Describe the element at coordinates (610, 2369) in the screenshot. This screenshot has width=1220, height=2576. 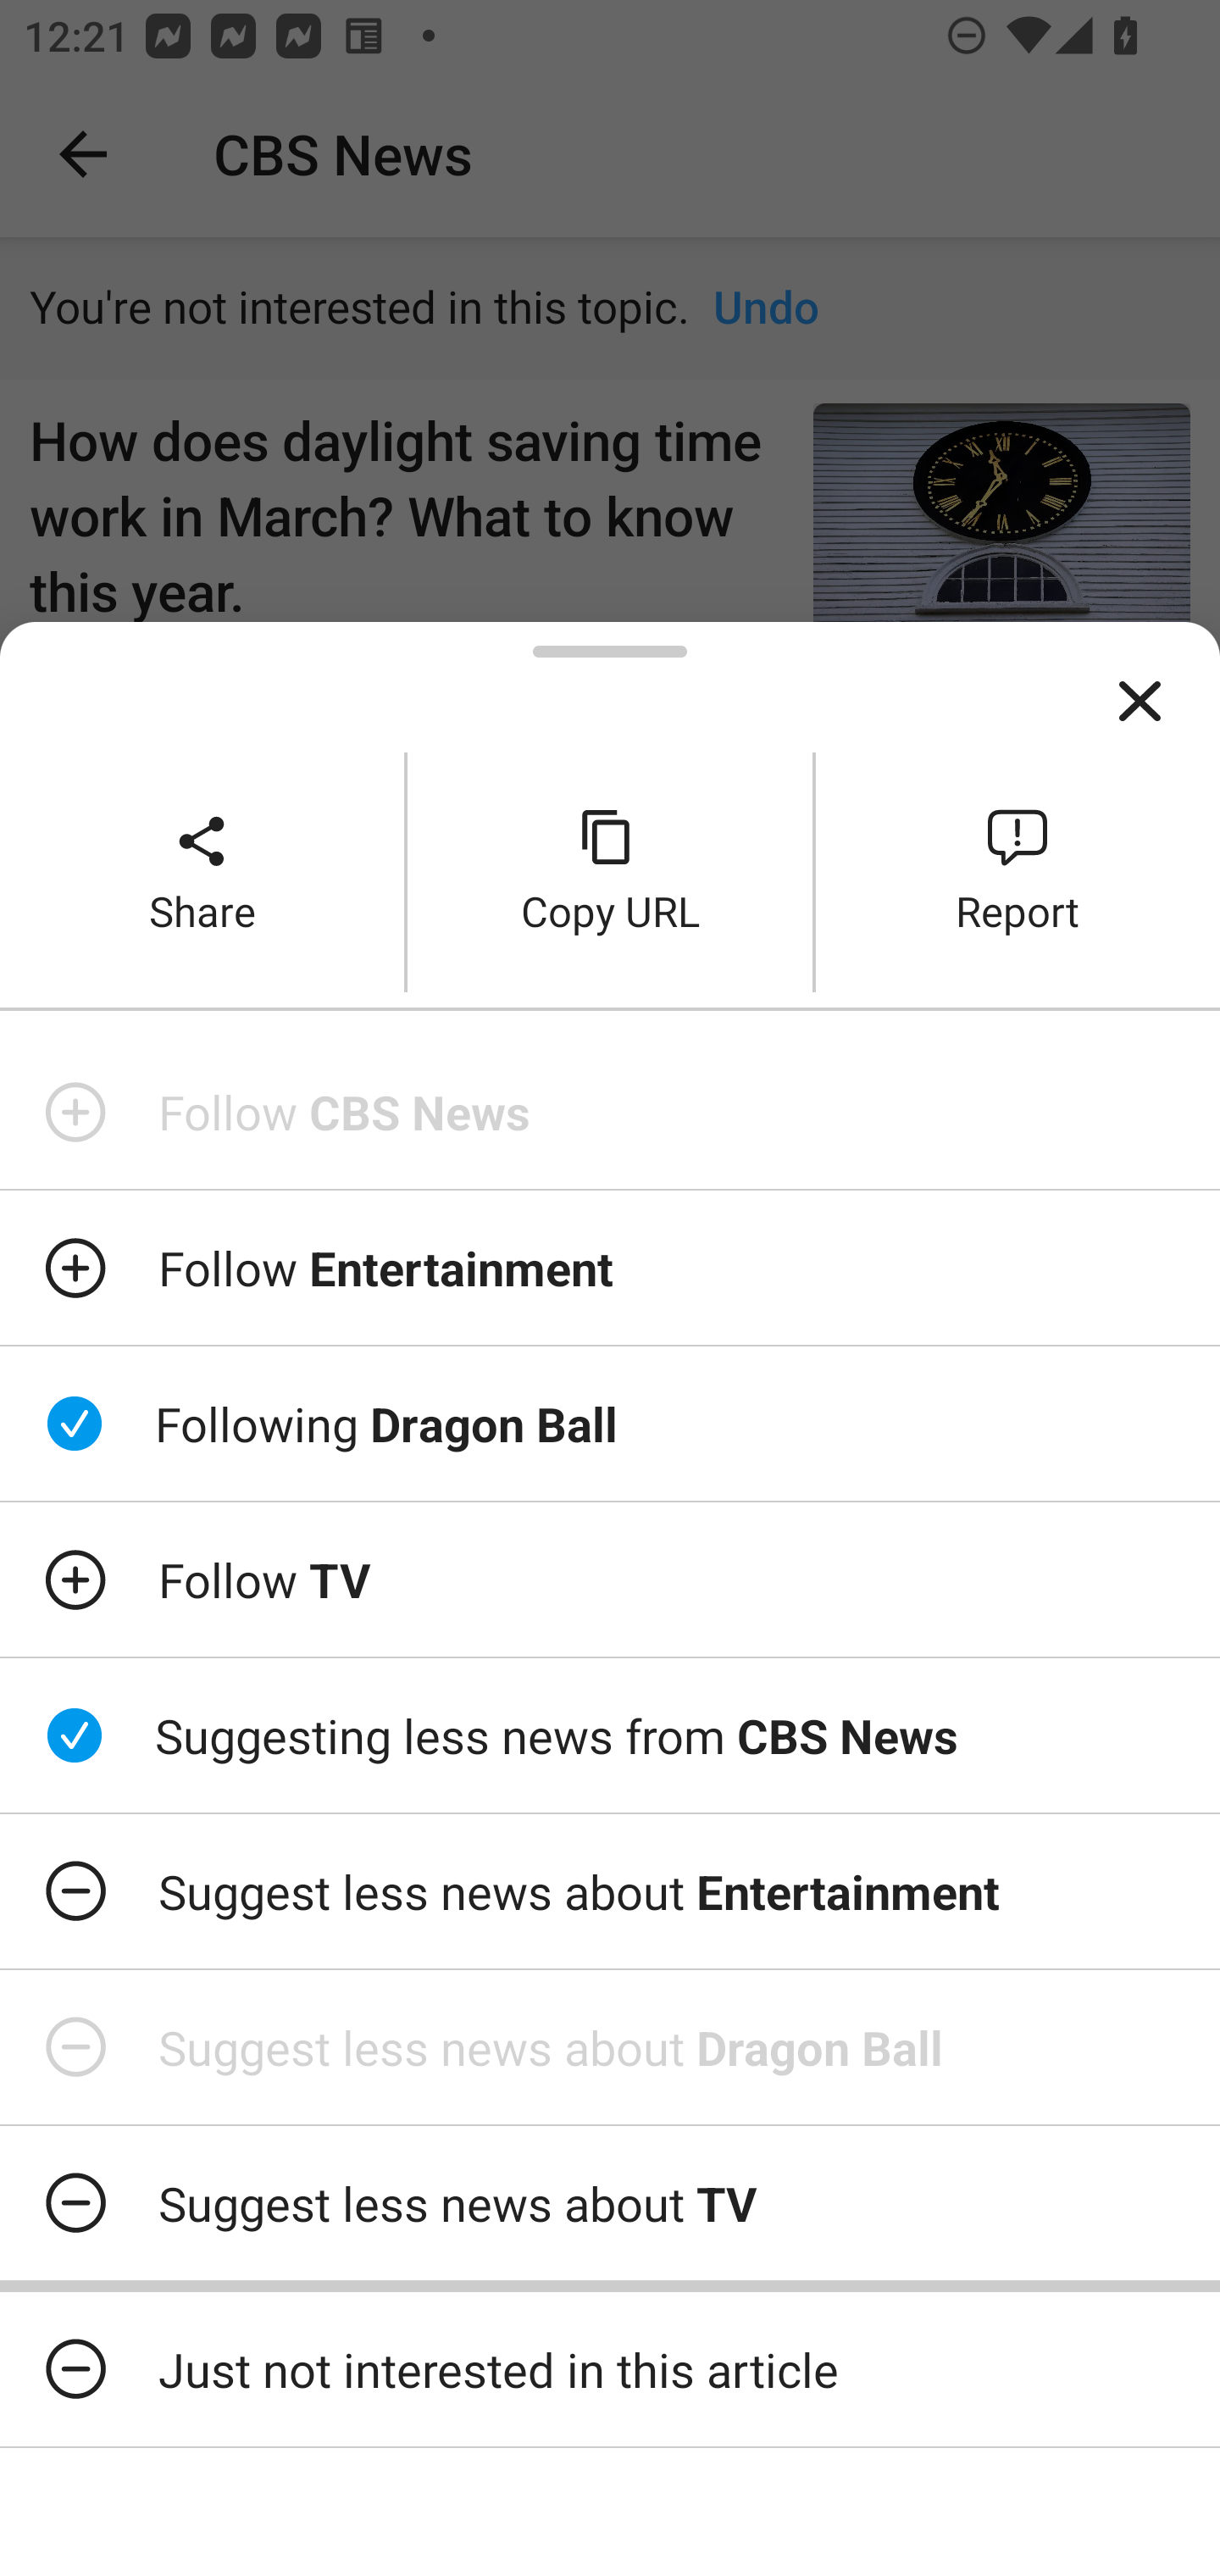
I see `Just not interested in this article` at that location.